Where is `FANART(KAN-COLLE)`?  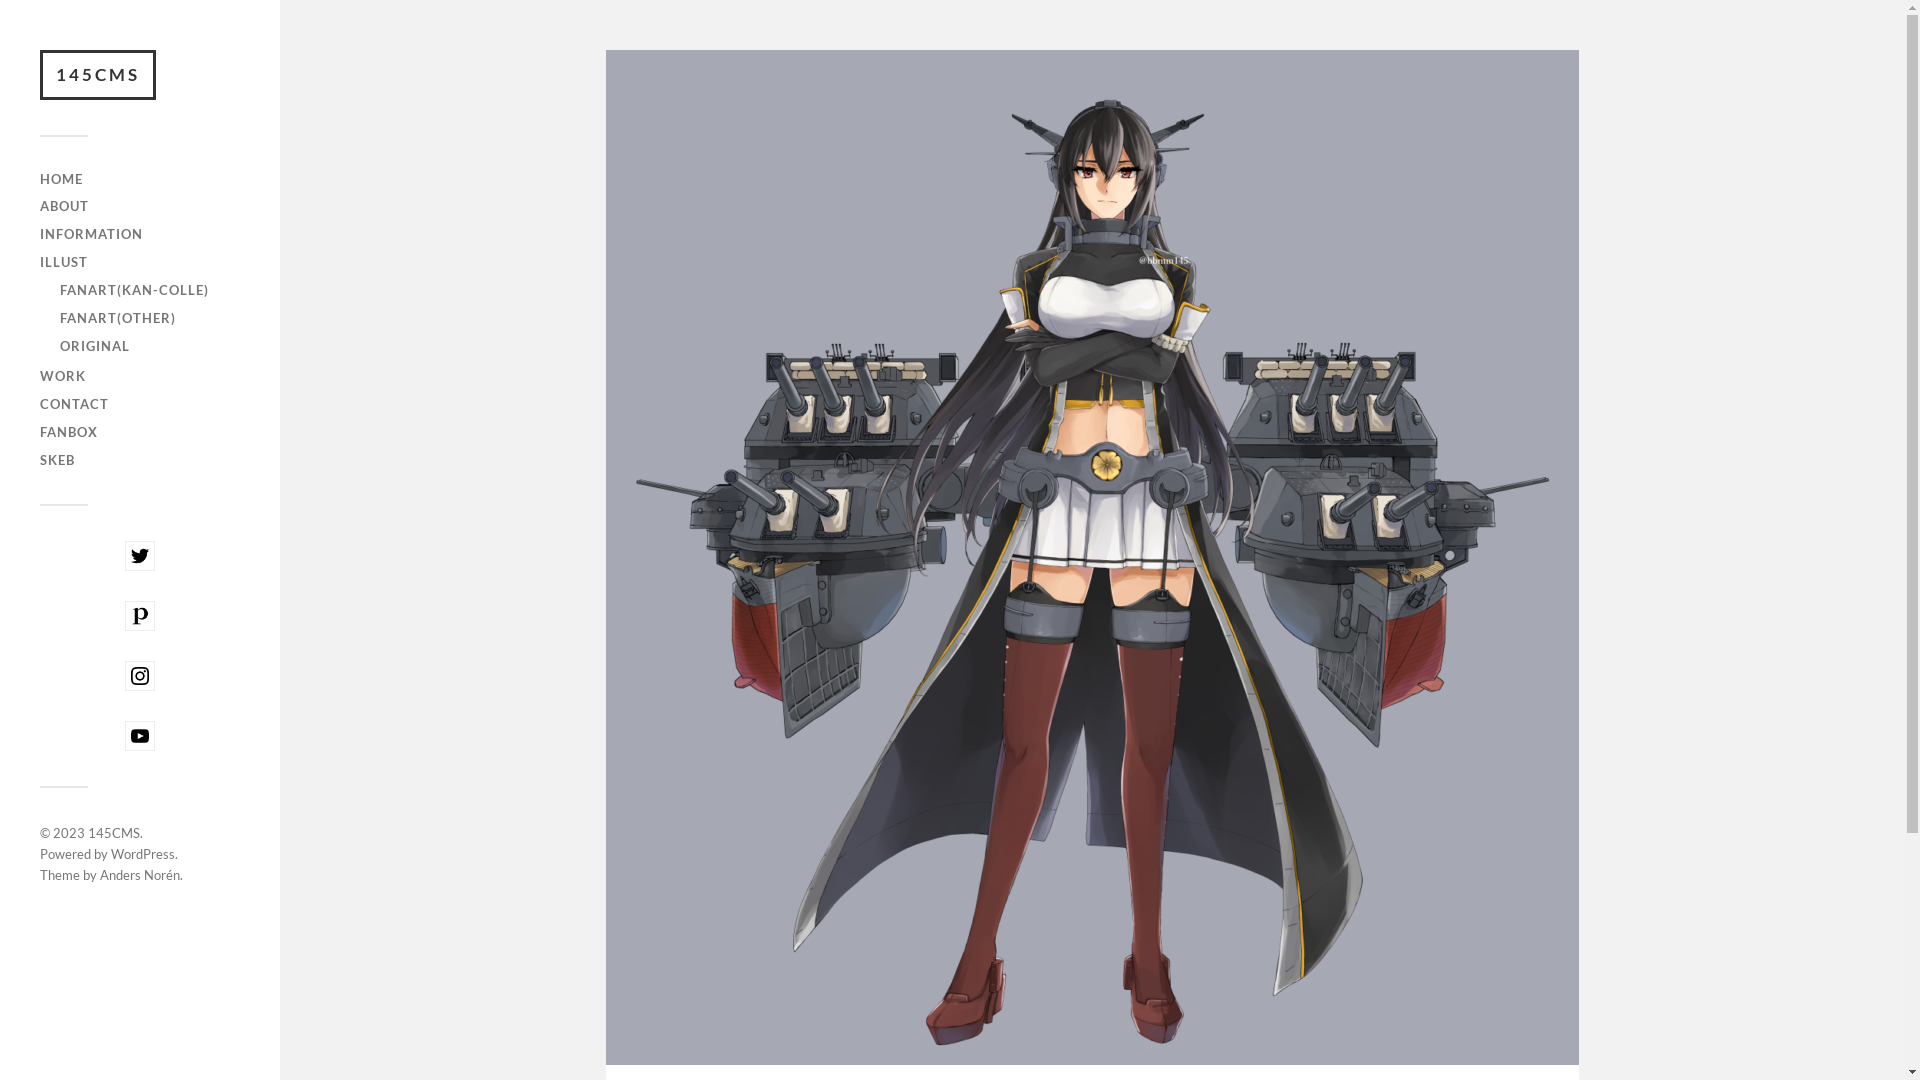
FANART(KAN-COLLE) is located at coordinates (134, 290).